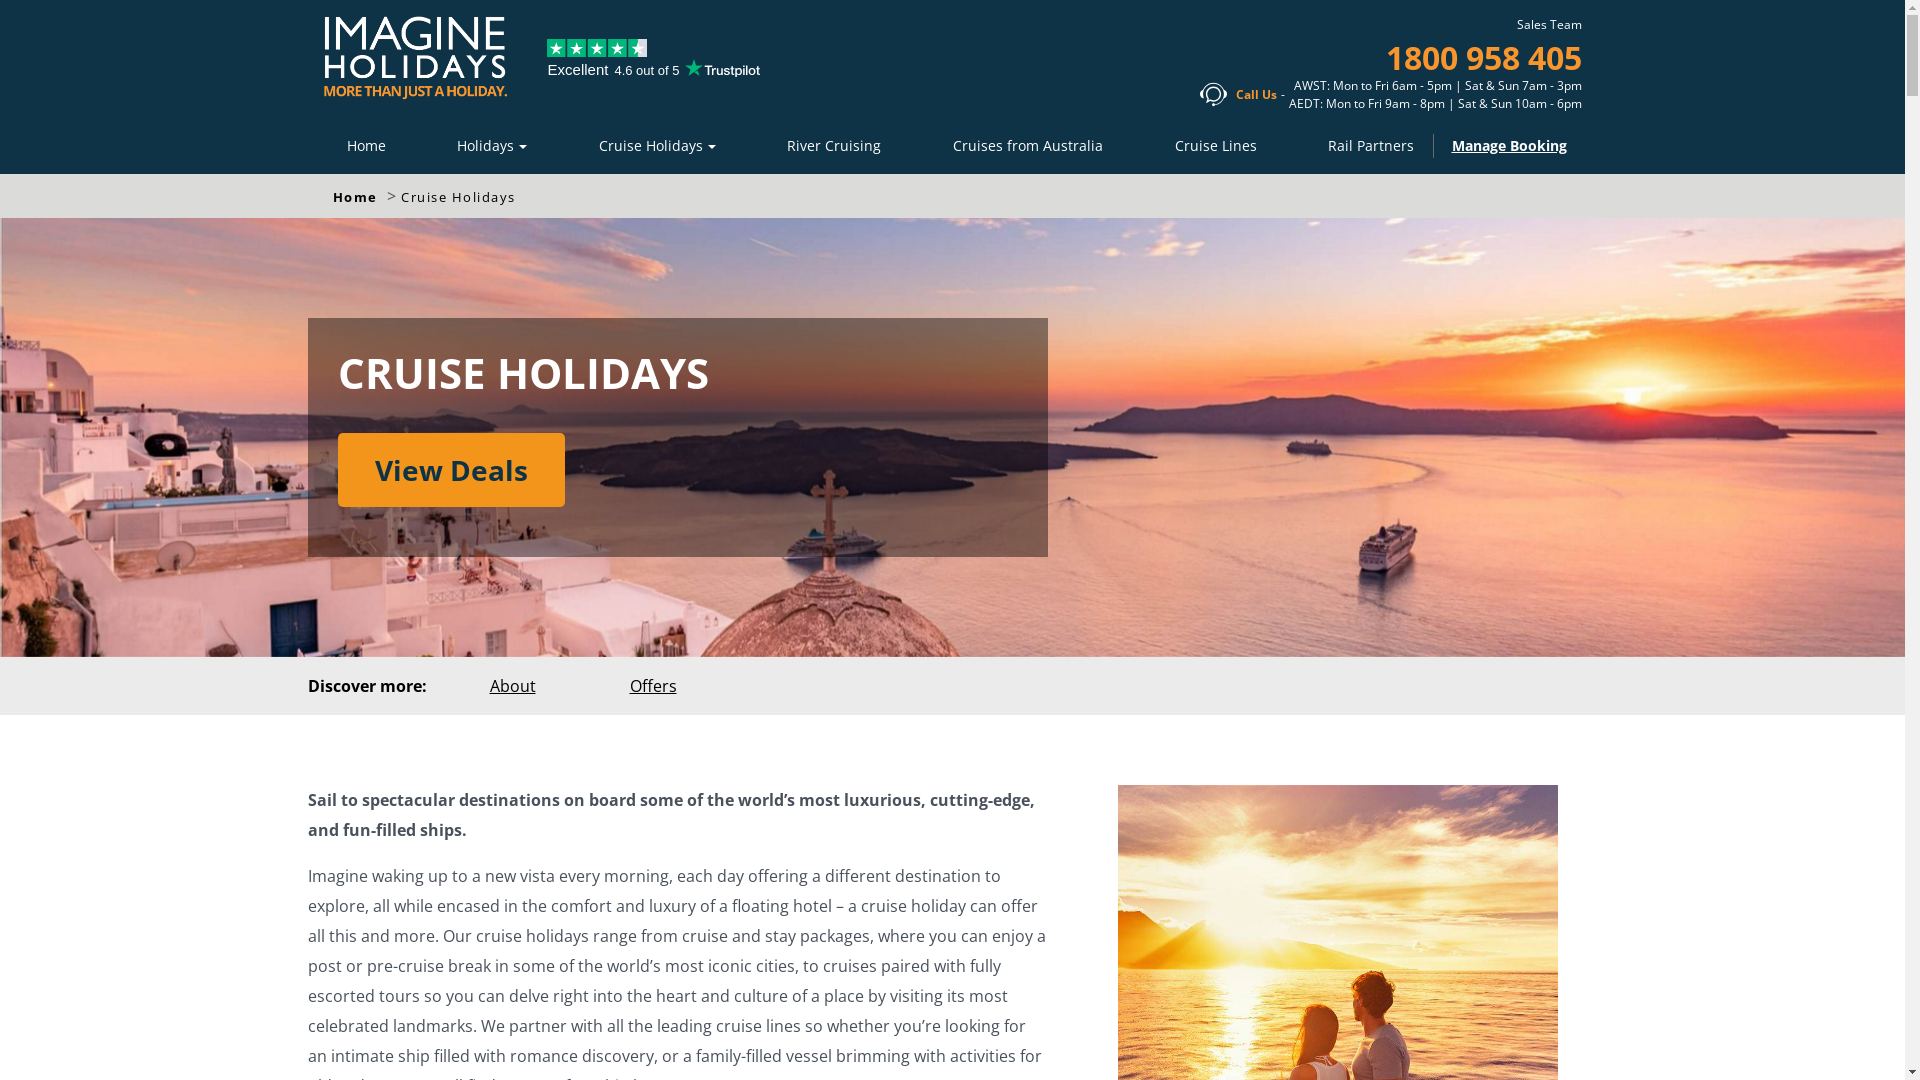 This screenshot has width=1920, height=1080. I want to click on Home, so click(357, 197).